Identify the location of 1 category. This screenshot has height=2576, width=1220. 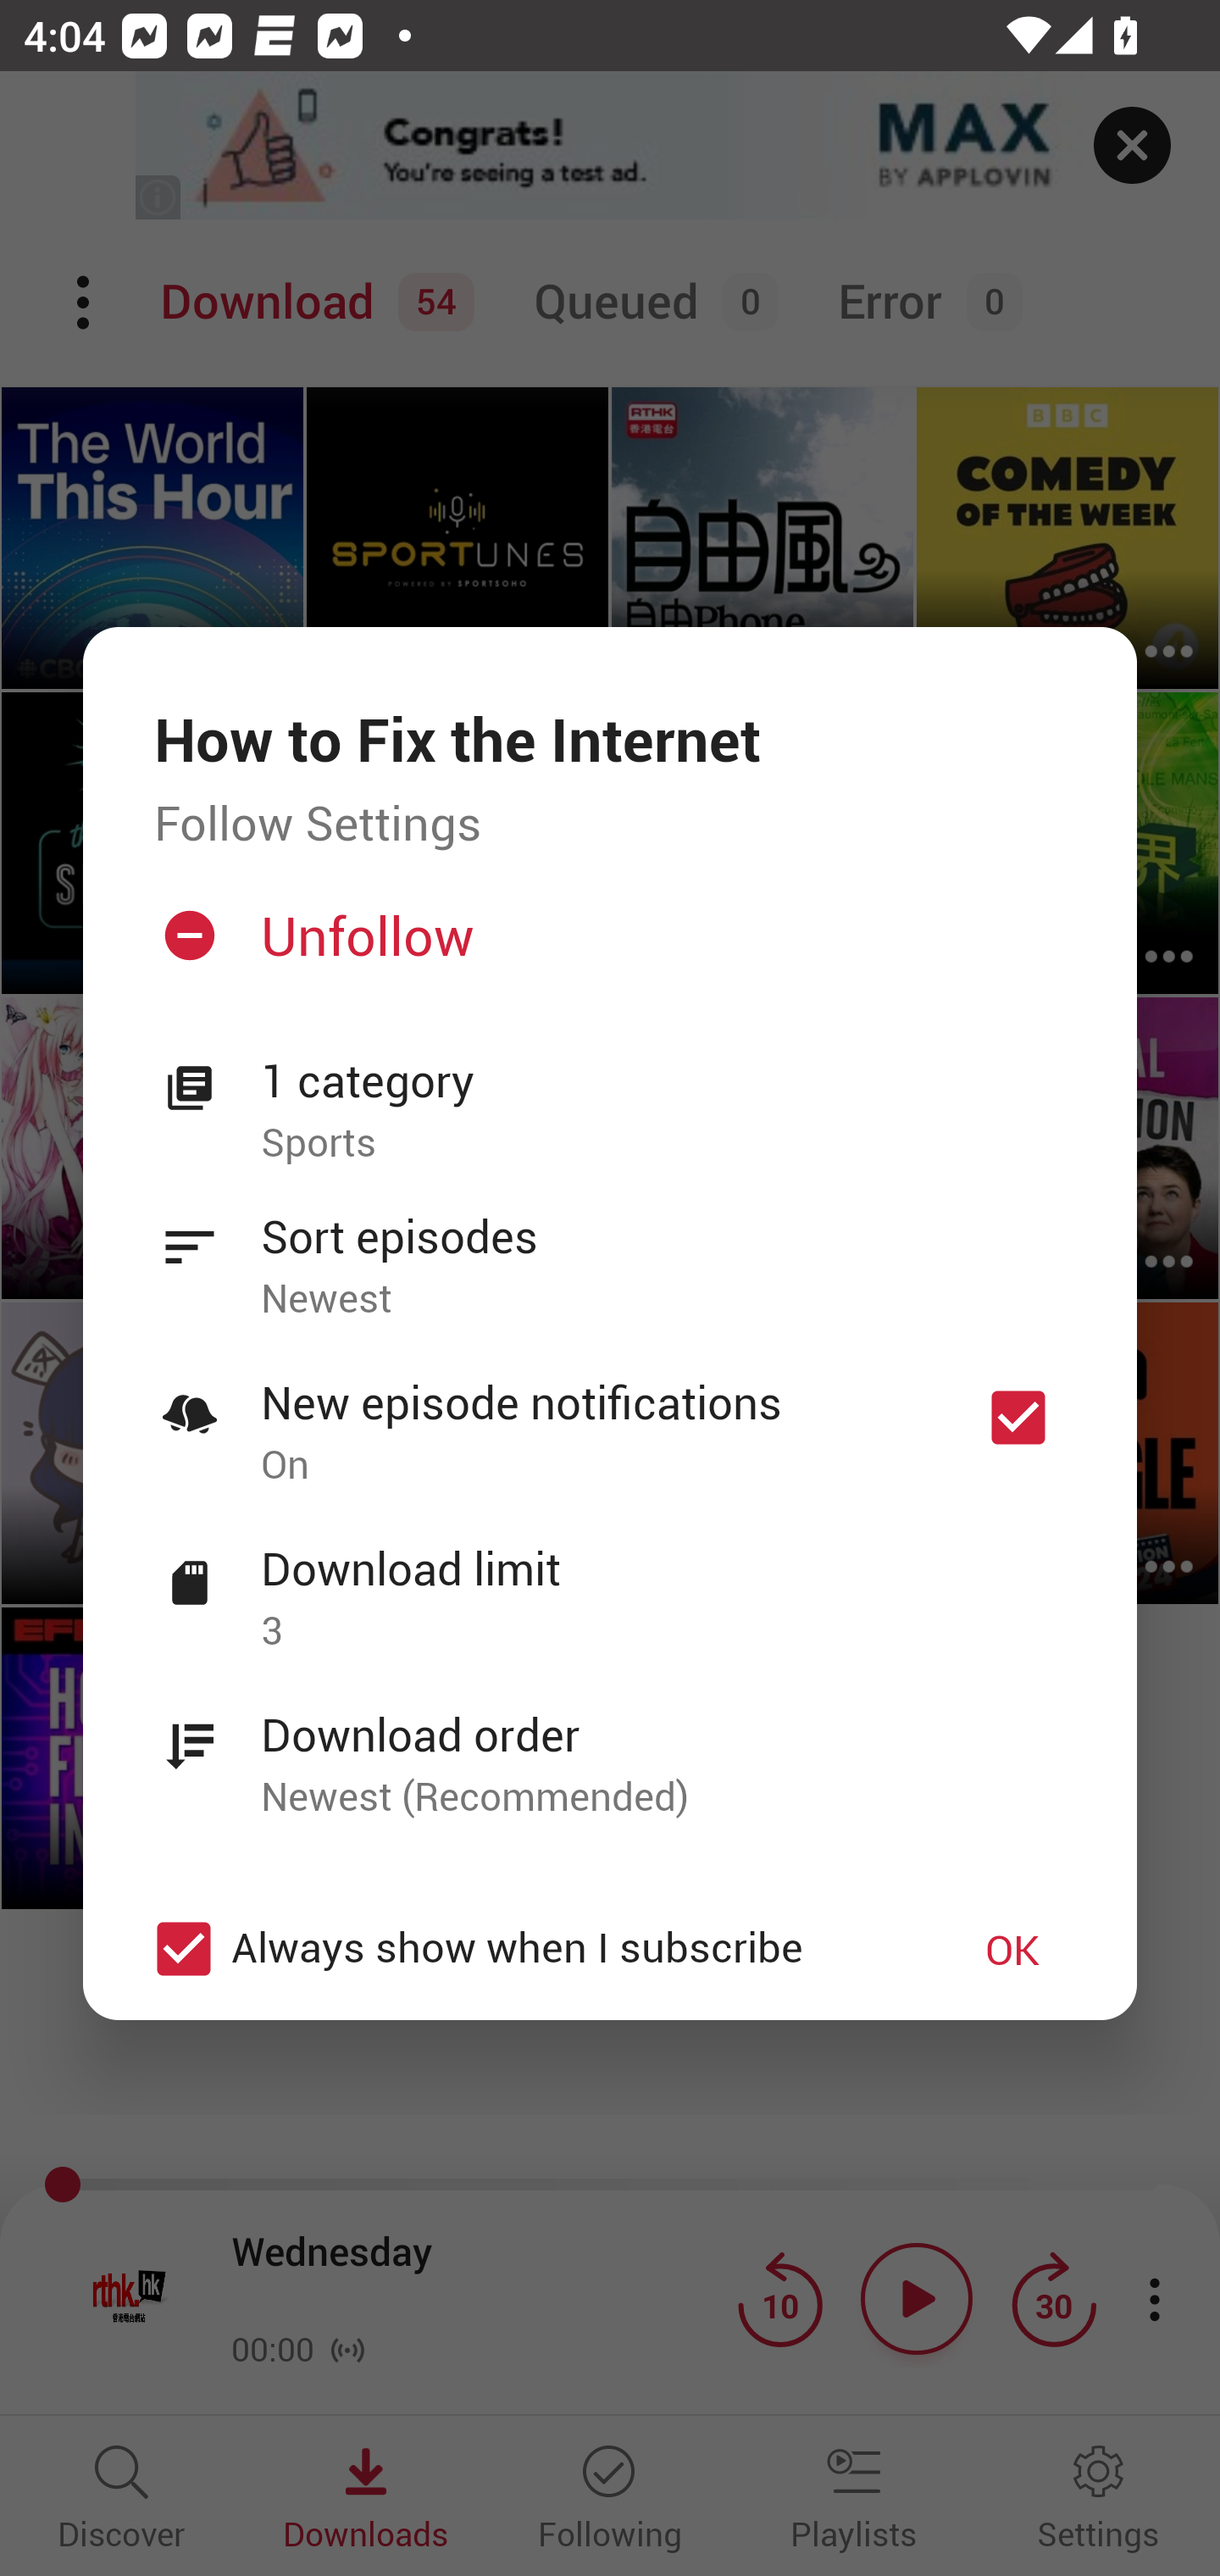
(663, 1081).